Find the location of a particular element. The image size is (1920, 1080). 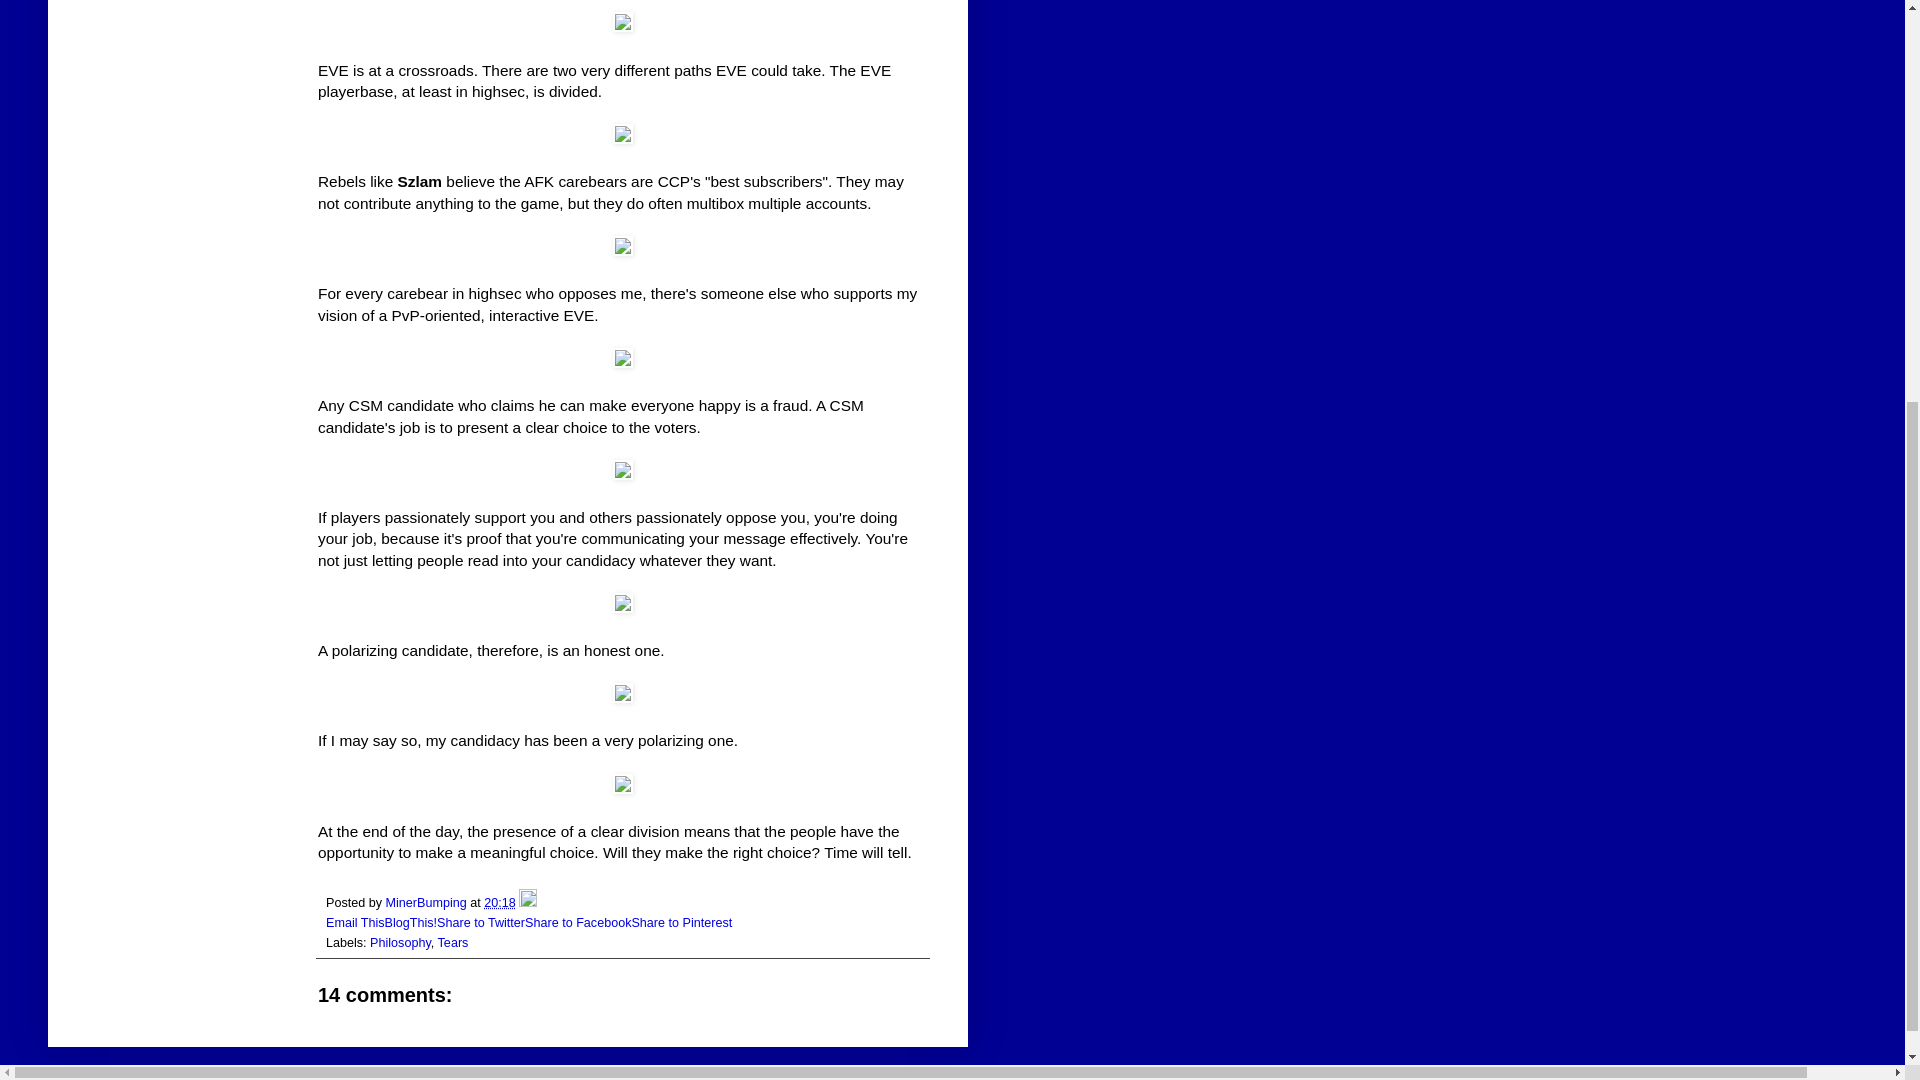

Share to Pinterest is located at coordinates (681, 922).